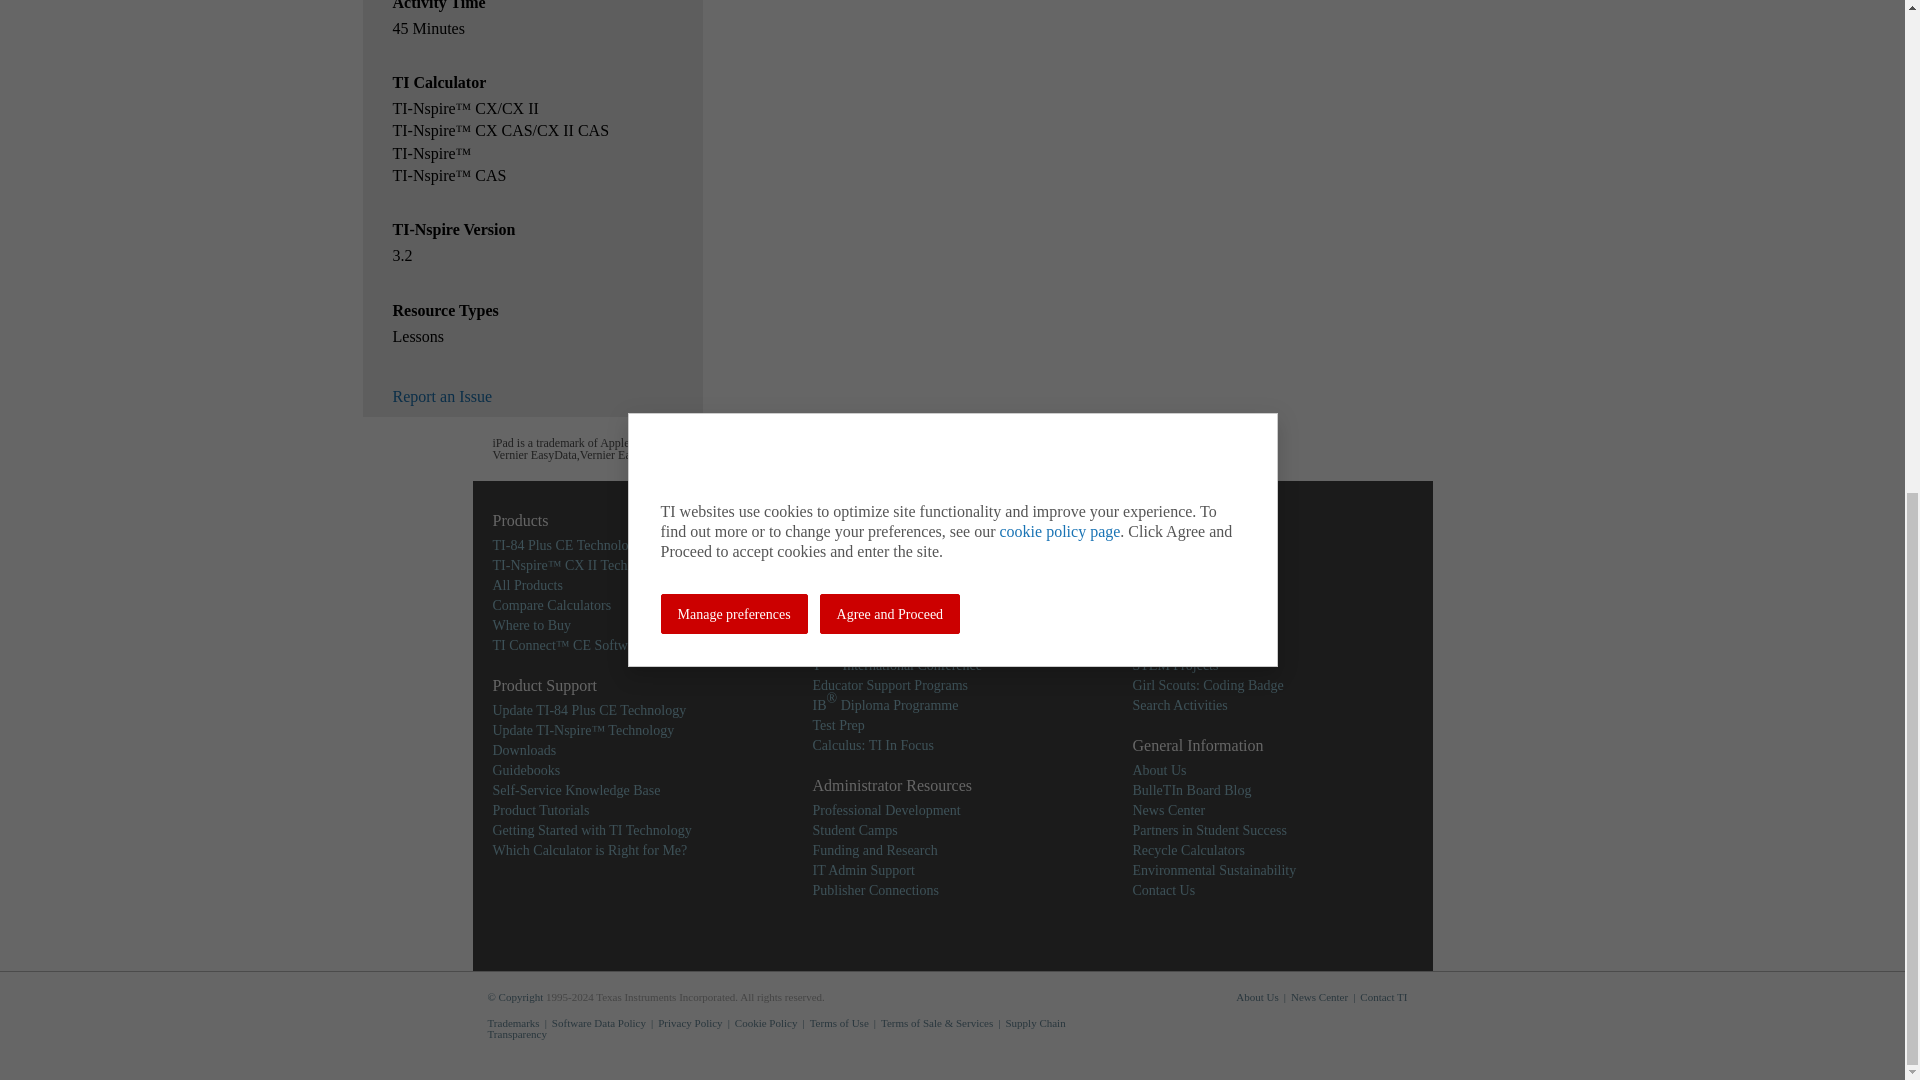  I want to click on Which Calculator is Right for Me?, so click(589, 850).